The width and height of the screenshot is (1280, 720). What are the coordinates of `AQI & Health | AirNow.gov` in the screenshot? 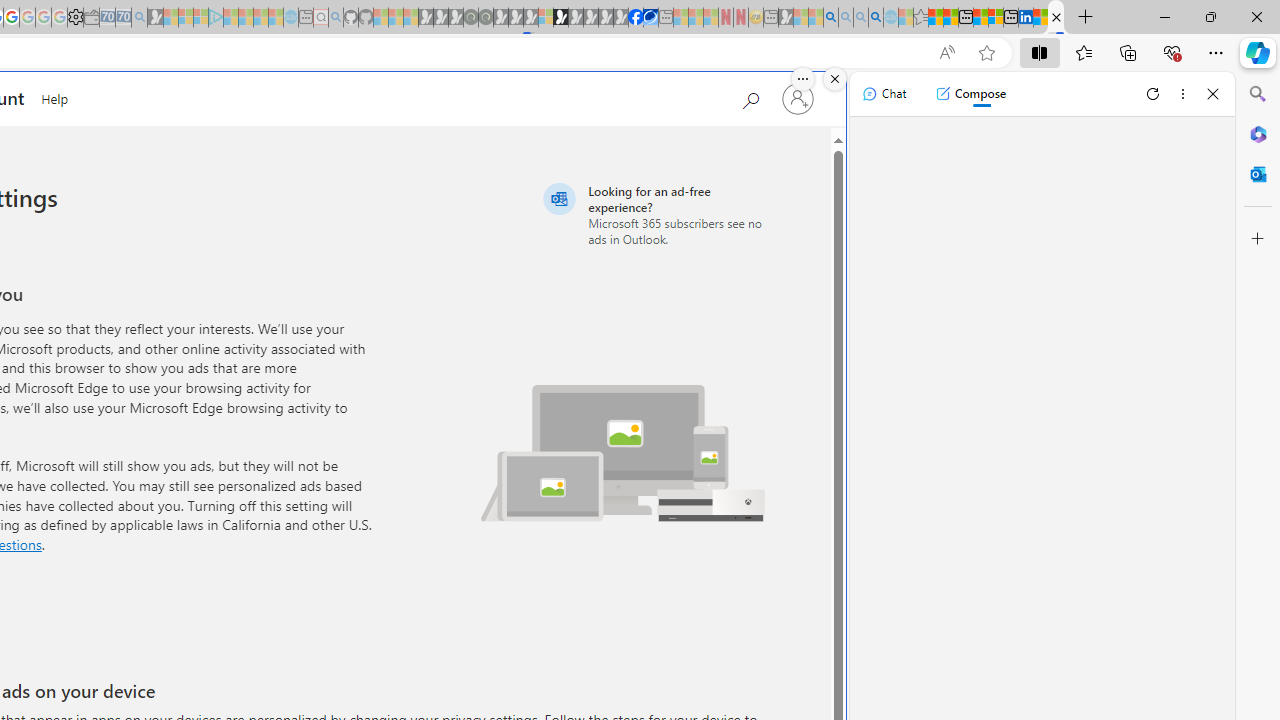 It's located at (650, 18).